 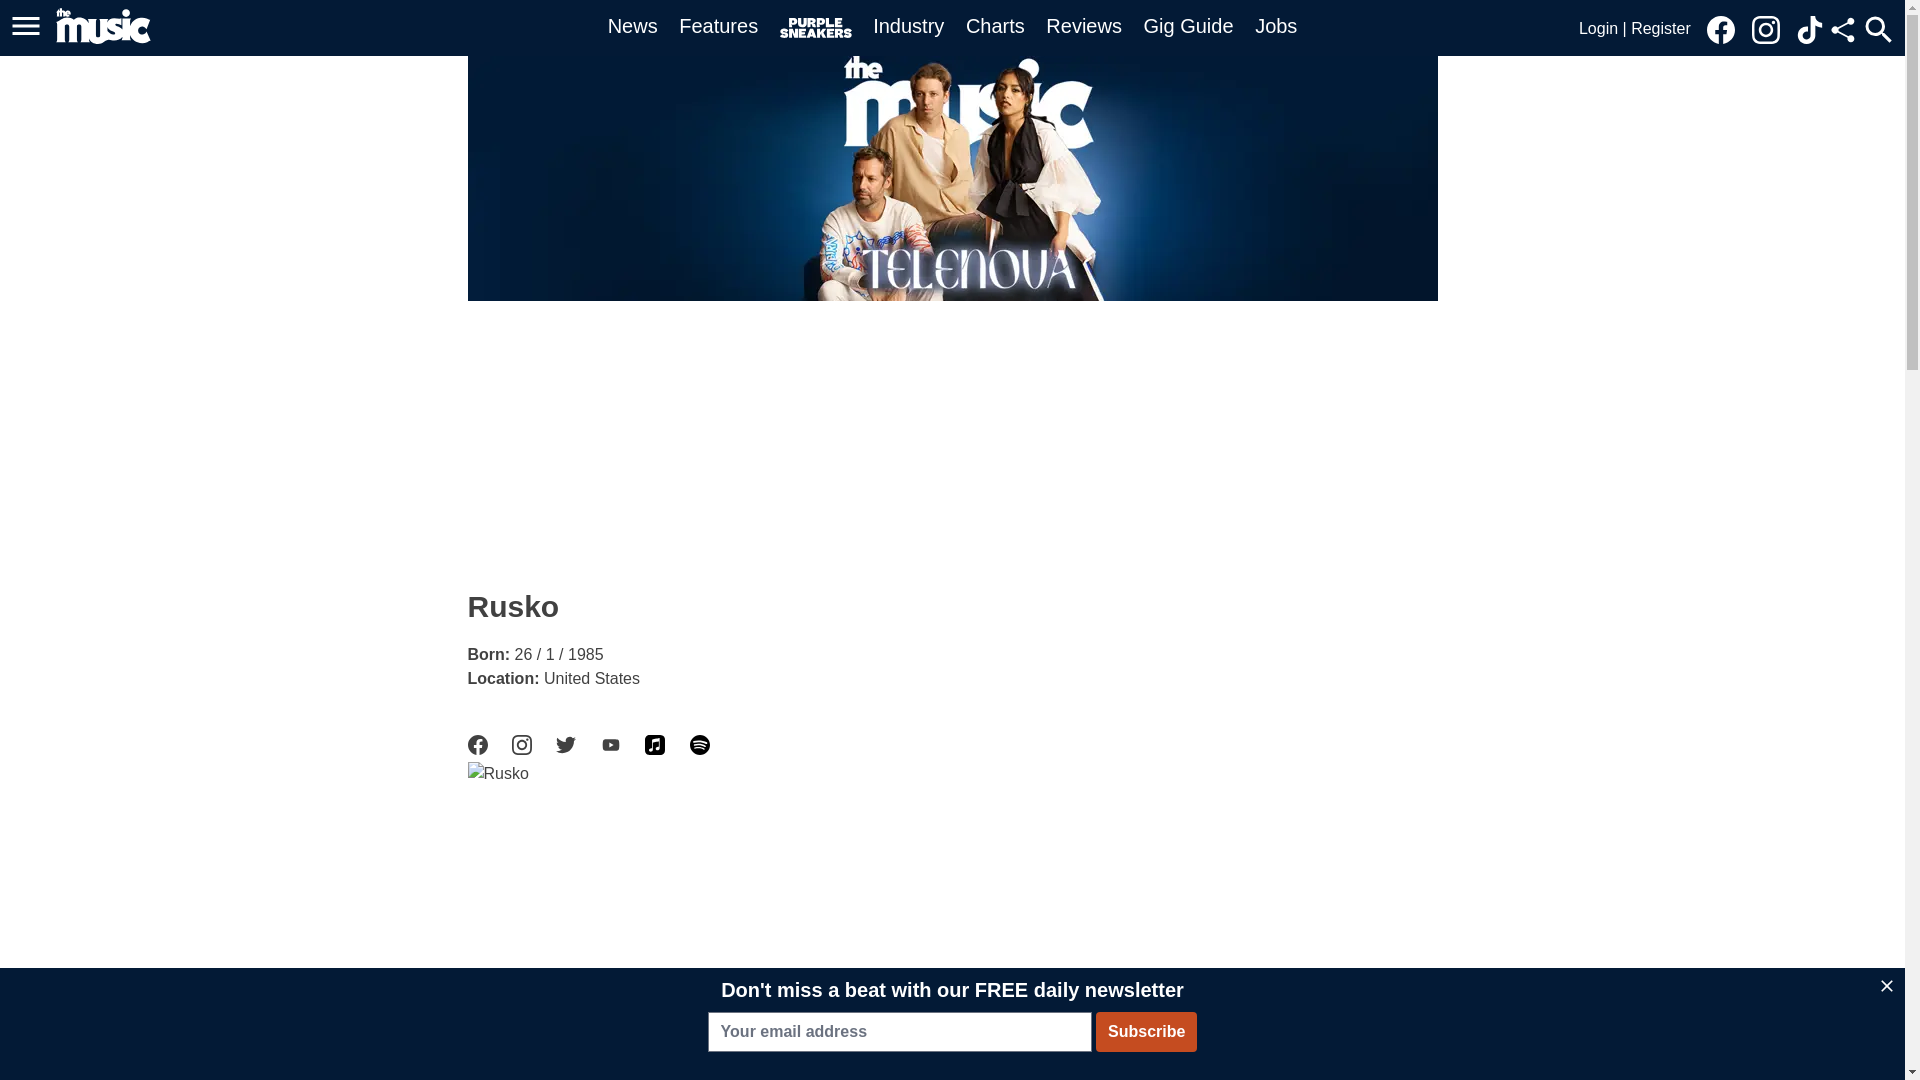 I want to click on Share this page, so click(x=1842, y=30).